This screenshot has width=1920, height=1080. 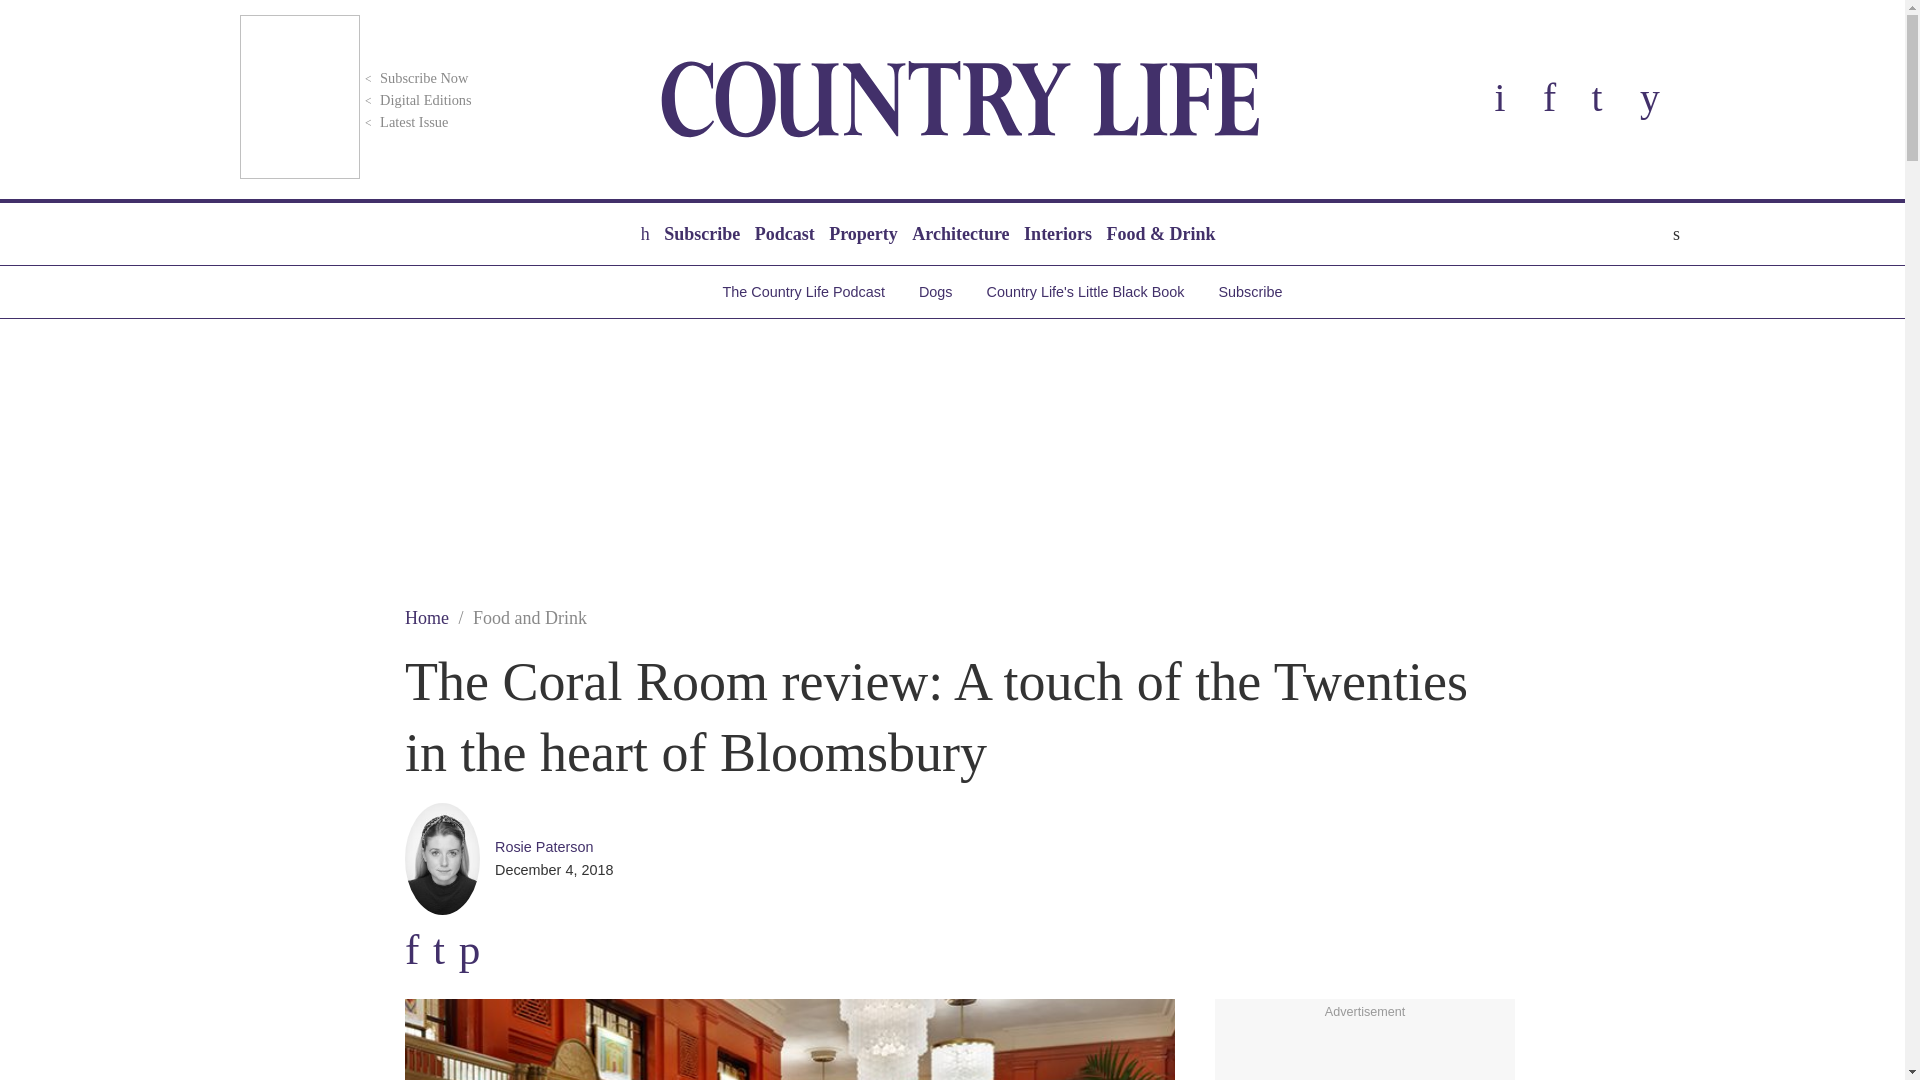 What do you see at coordinates (784, 234) in the screenshot?
I see `Podcast` at bounding box center [784, 234].